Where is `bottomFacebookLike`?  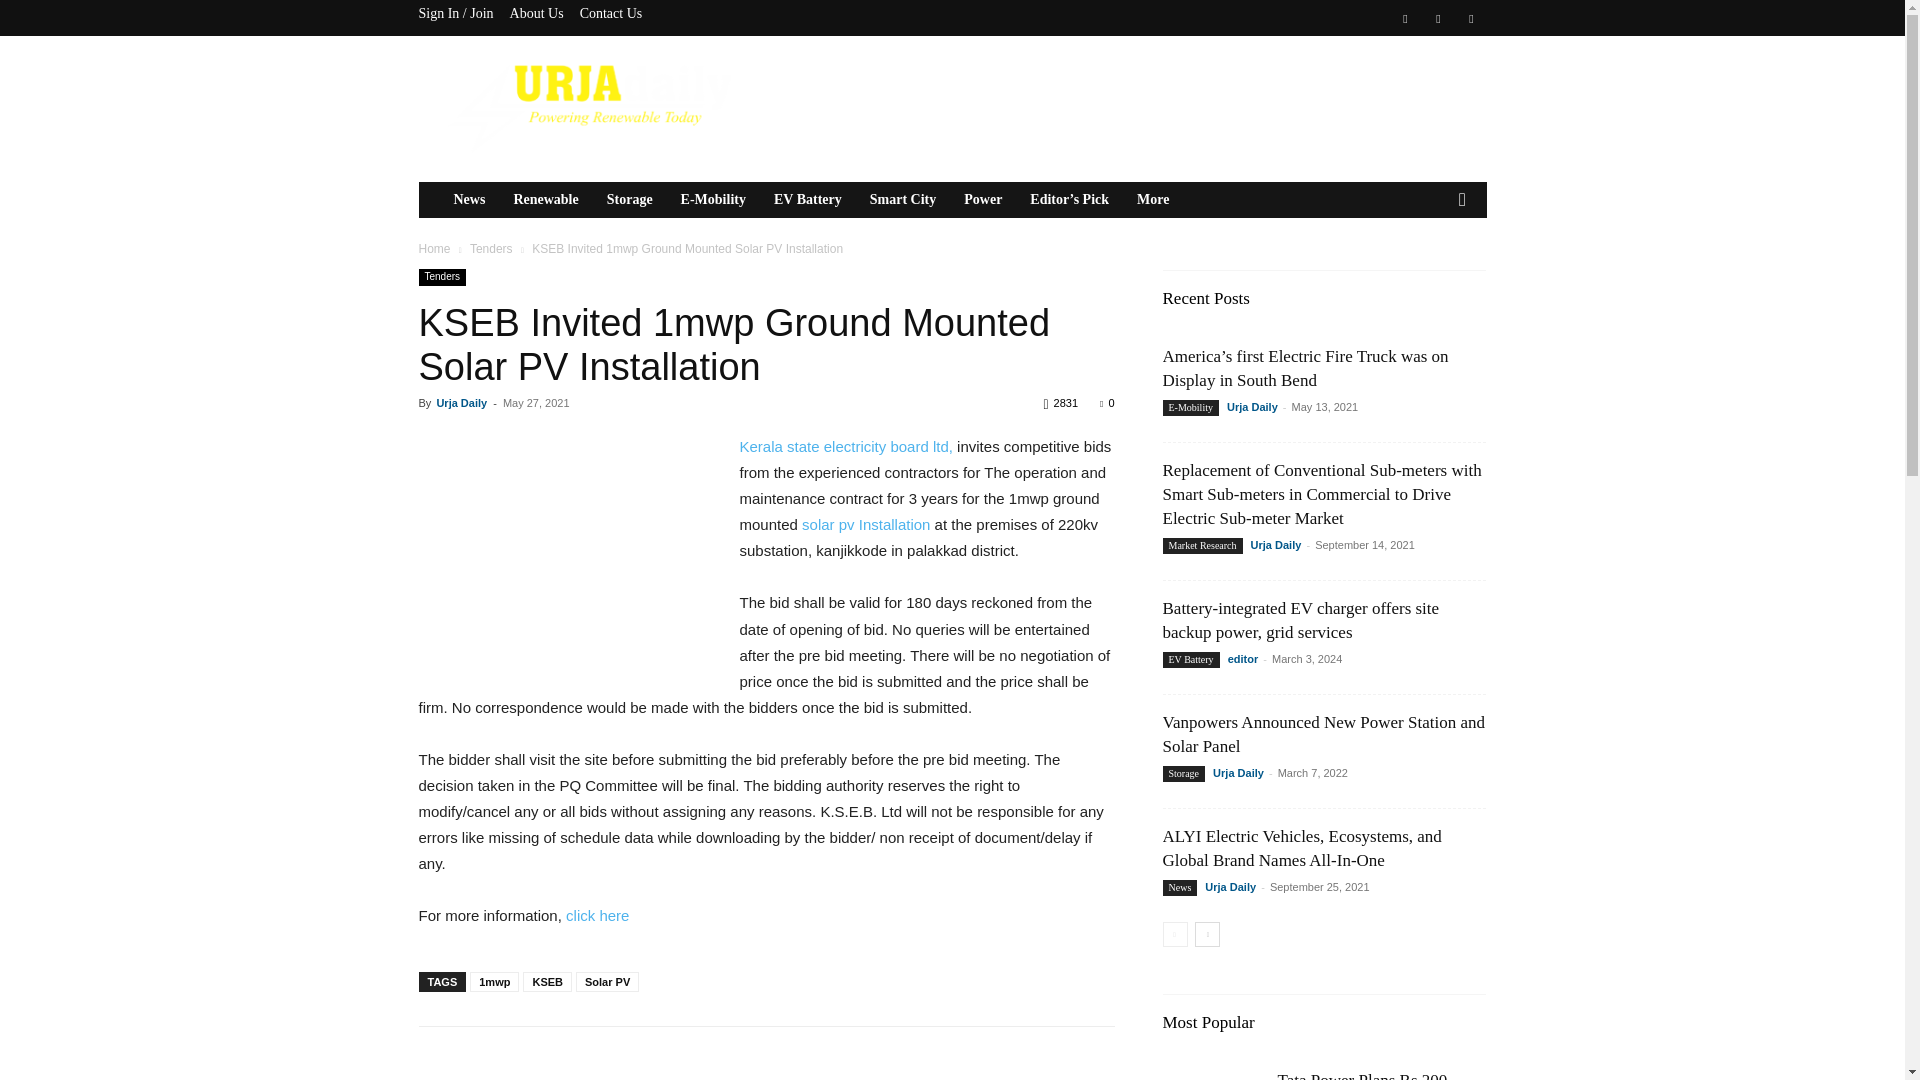
bottomFacebookLike is located at coordinates (568, 1058).